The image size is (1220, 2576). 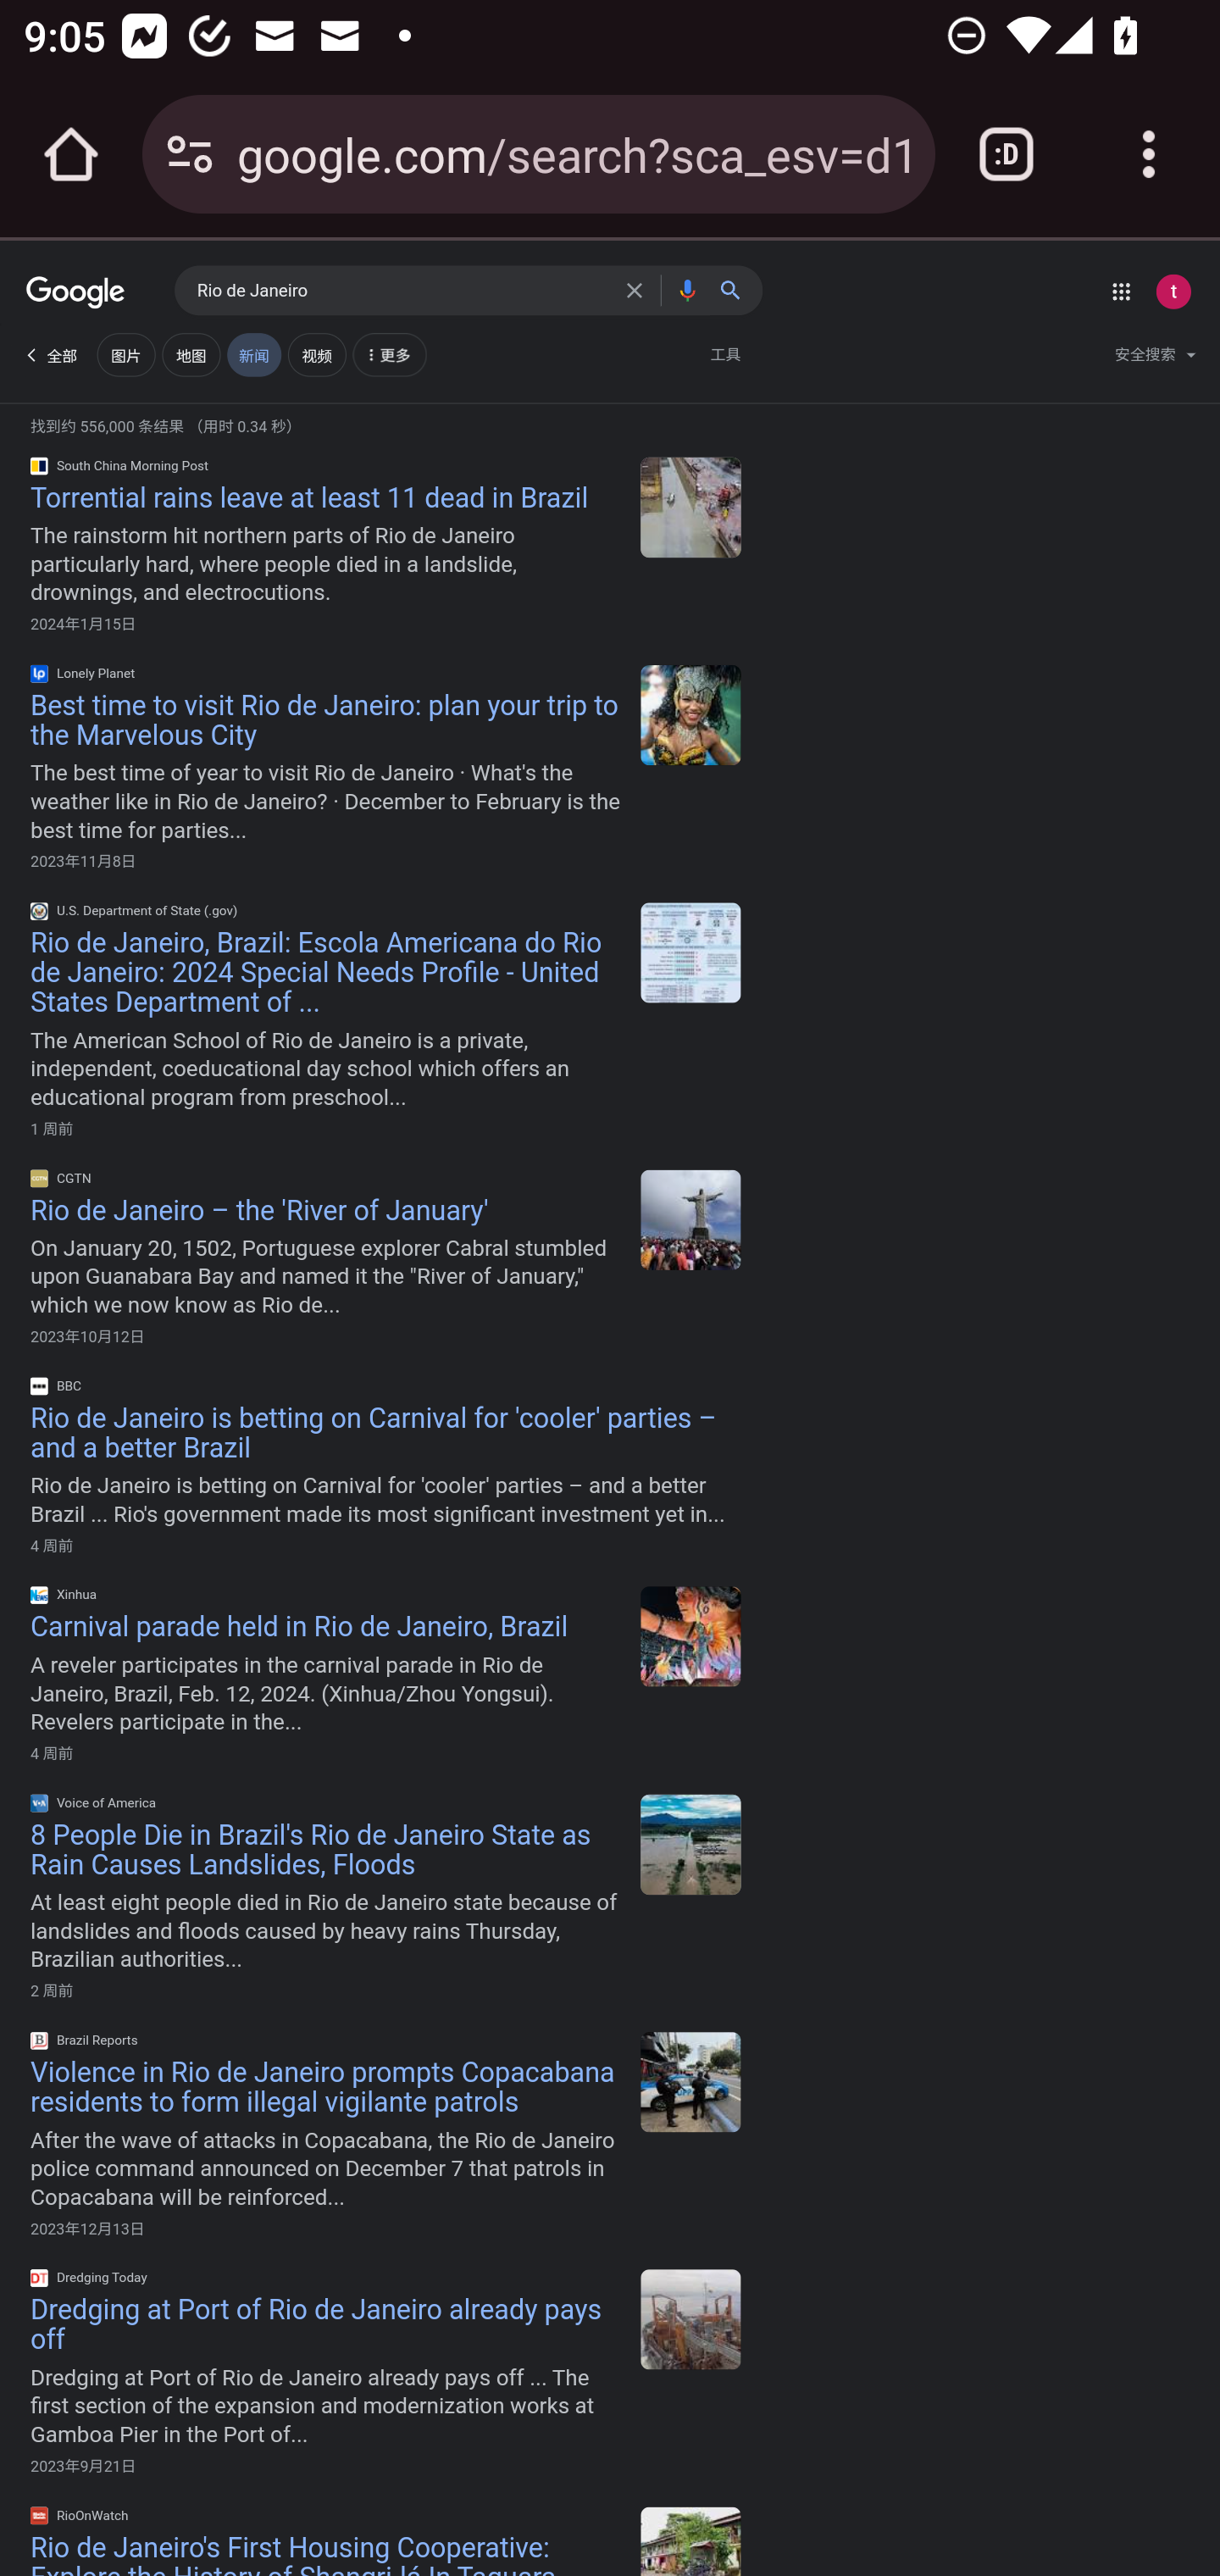 What do you see at coordinates (191, 354) in the screenshot?
I see `地图` at bounding box center [191, 354].